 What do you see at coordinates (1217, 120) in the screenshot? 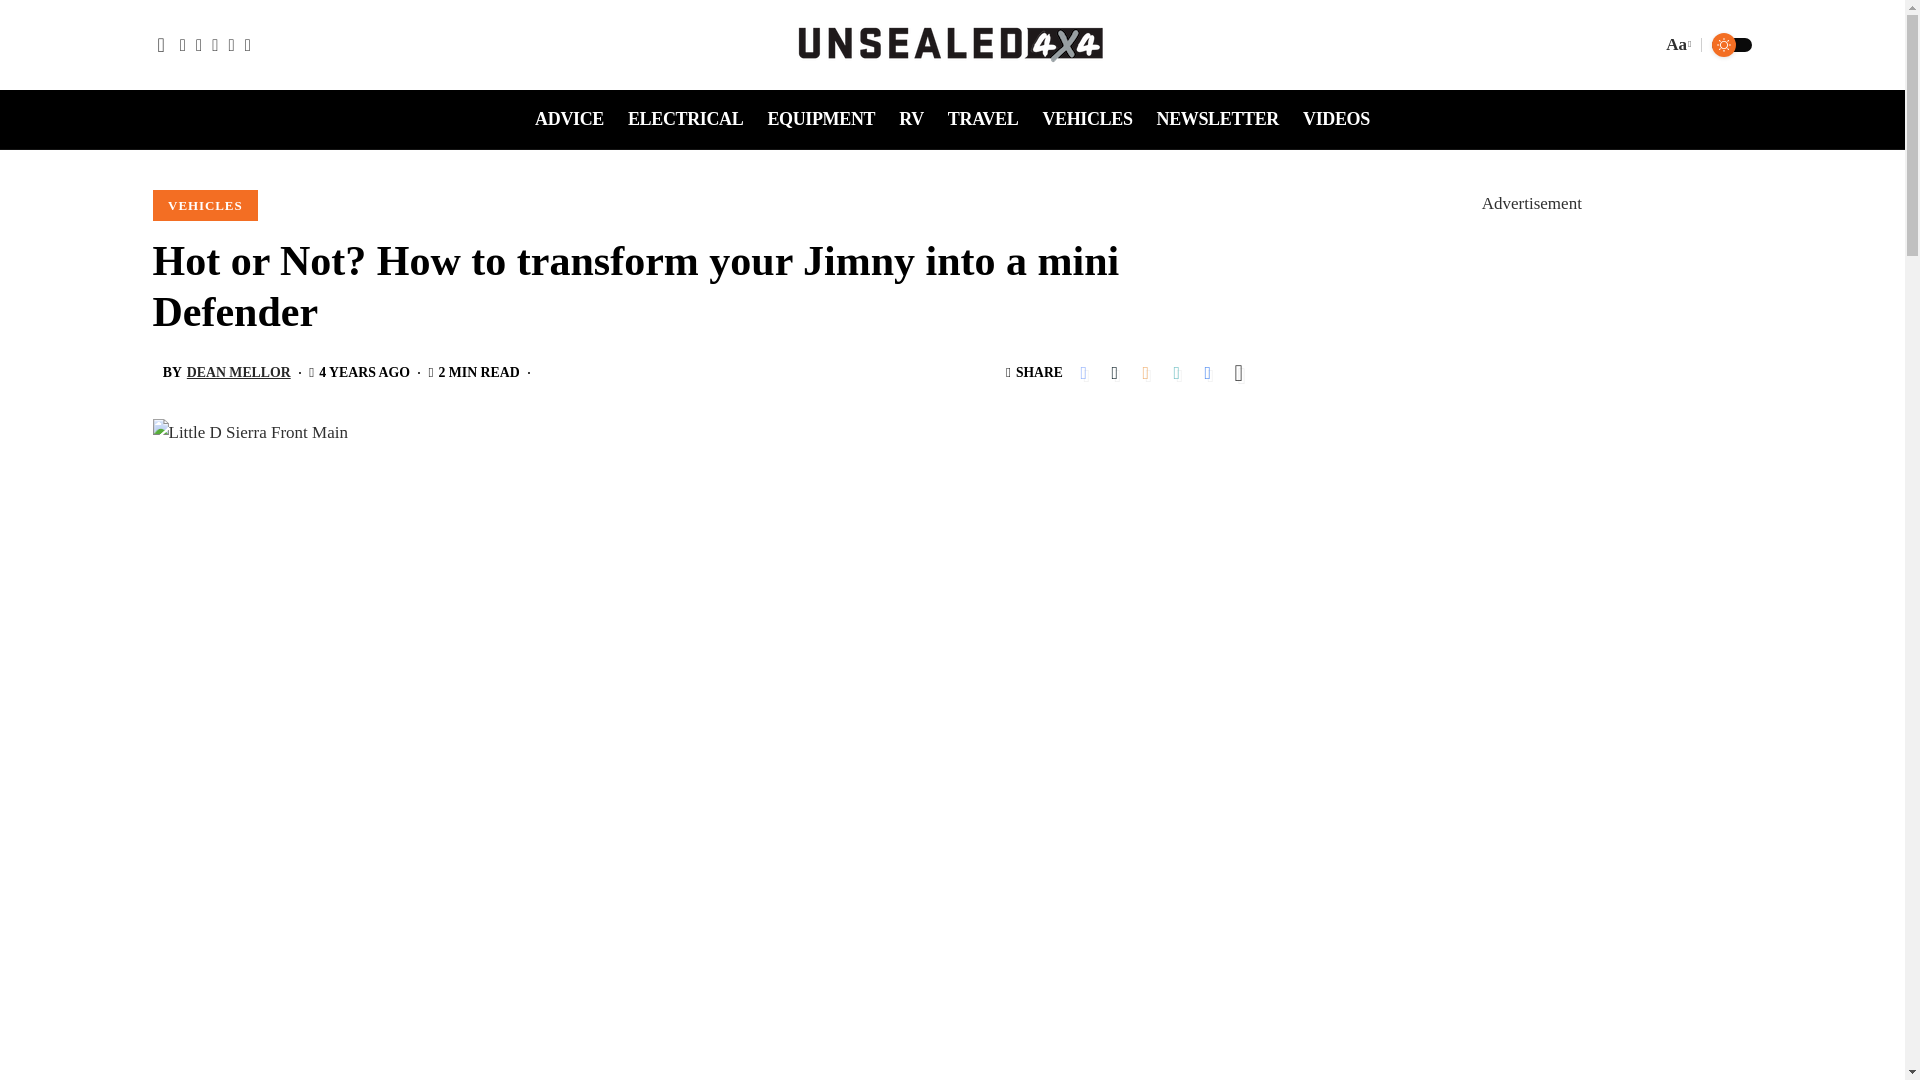
I see `NEWSLETTER` at bounding box center [1217, 120].